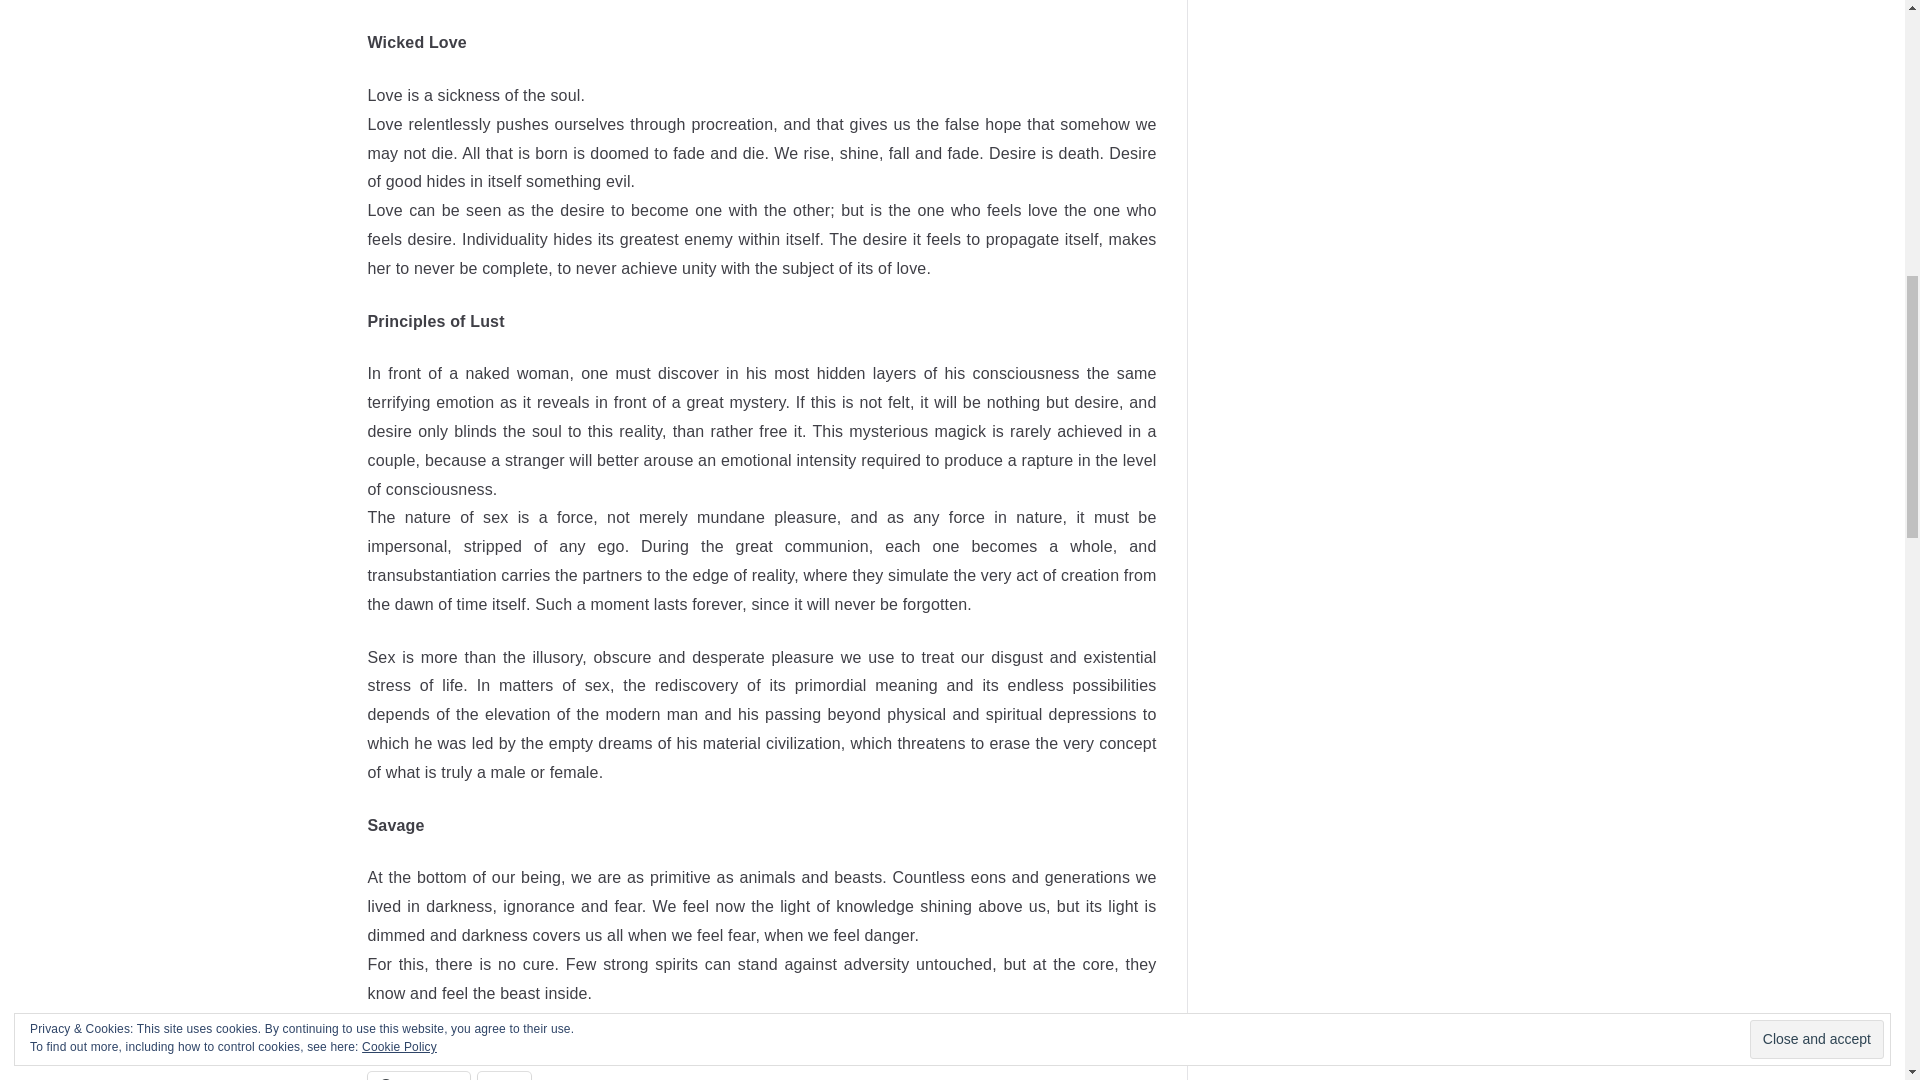 The height and width of the screenshot is (1080, 1920). What do you see at coordinates (419, 1076) in the screenshot?
I see `Click to share on Facebook` at bounding box center [419, 1076].